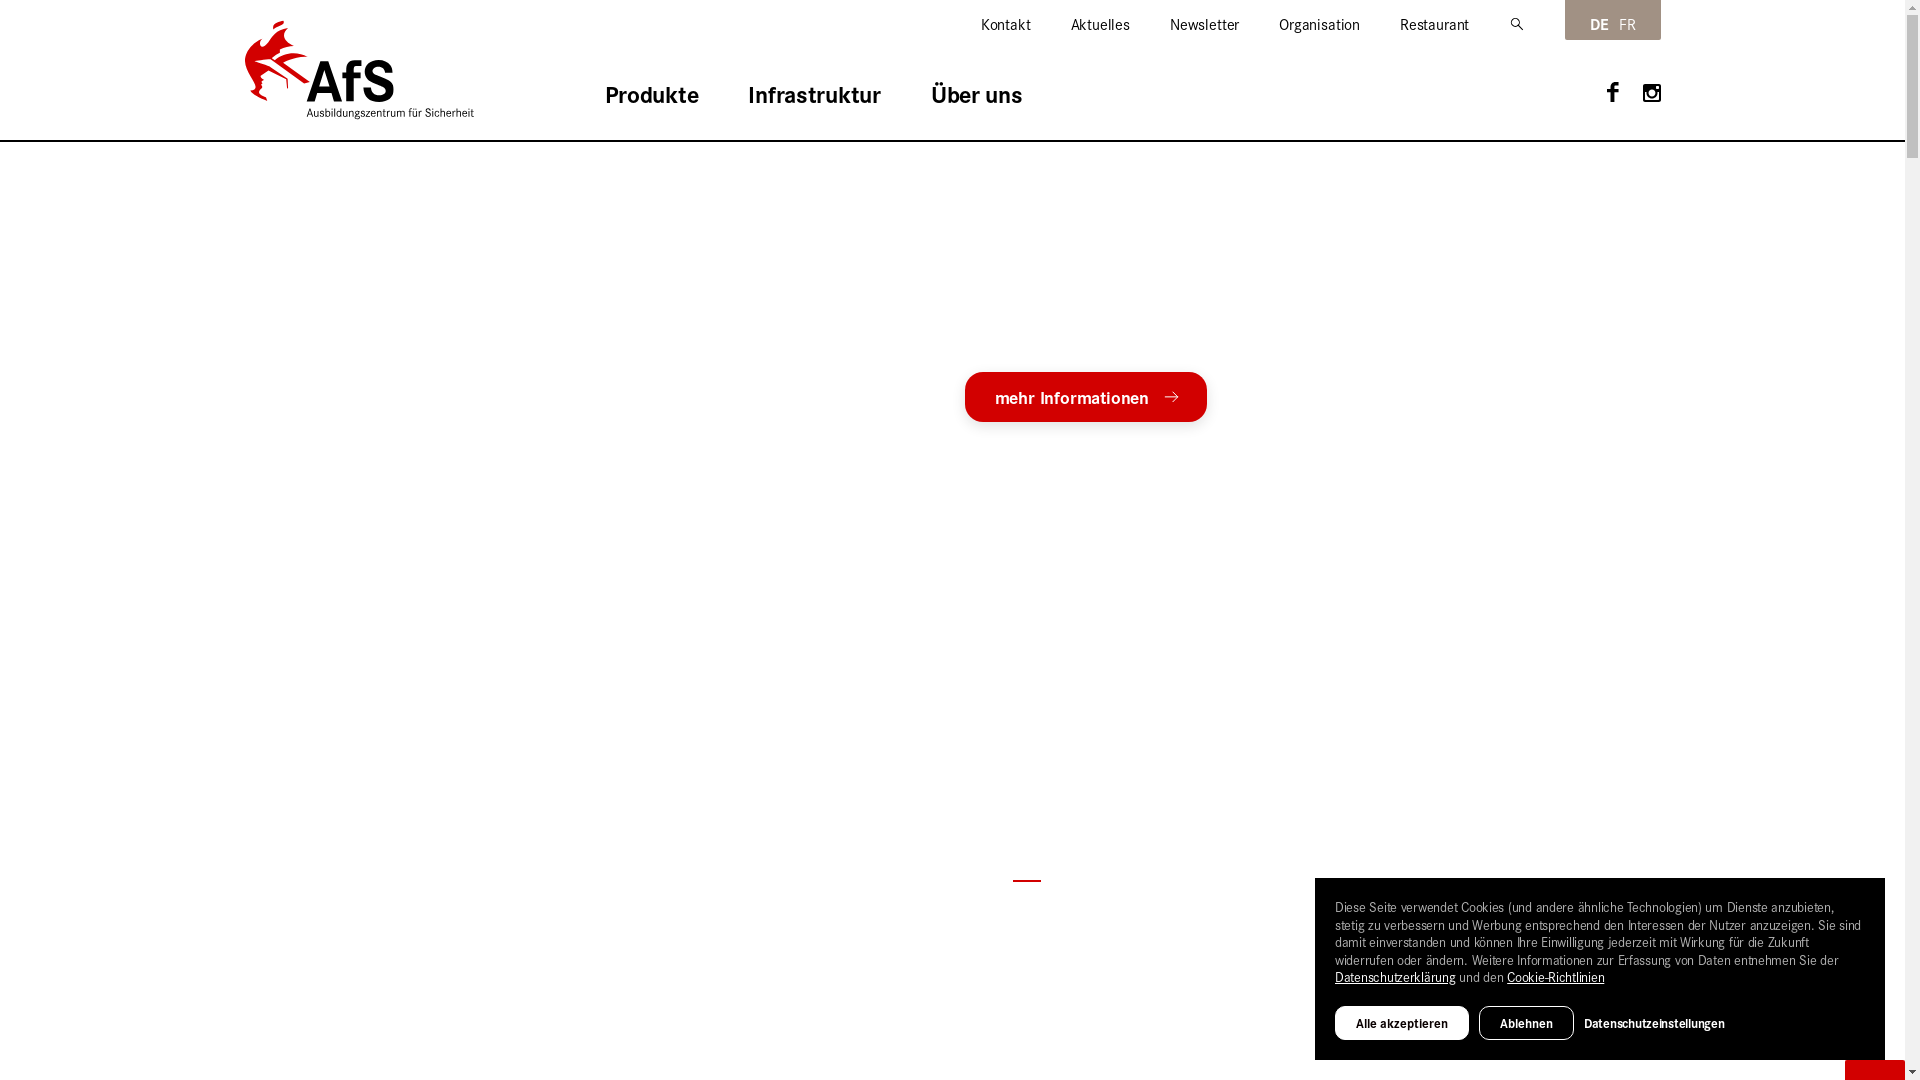 The height and width of the screenshot is (1080, 1920). Describe the element at coordinates (1204, 20) in the screenshot. I see `Newsletter` at that location.